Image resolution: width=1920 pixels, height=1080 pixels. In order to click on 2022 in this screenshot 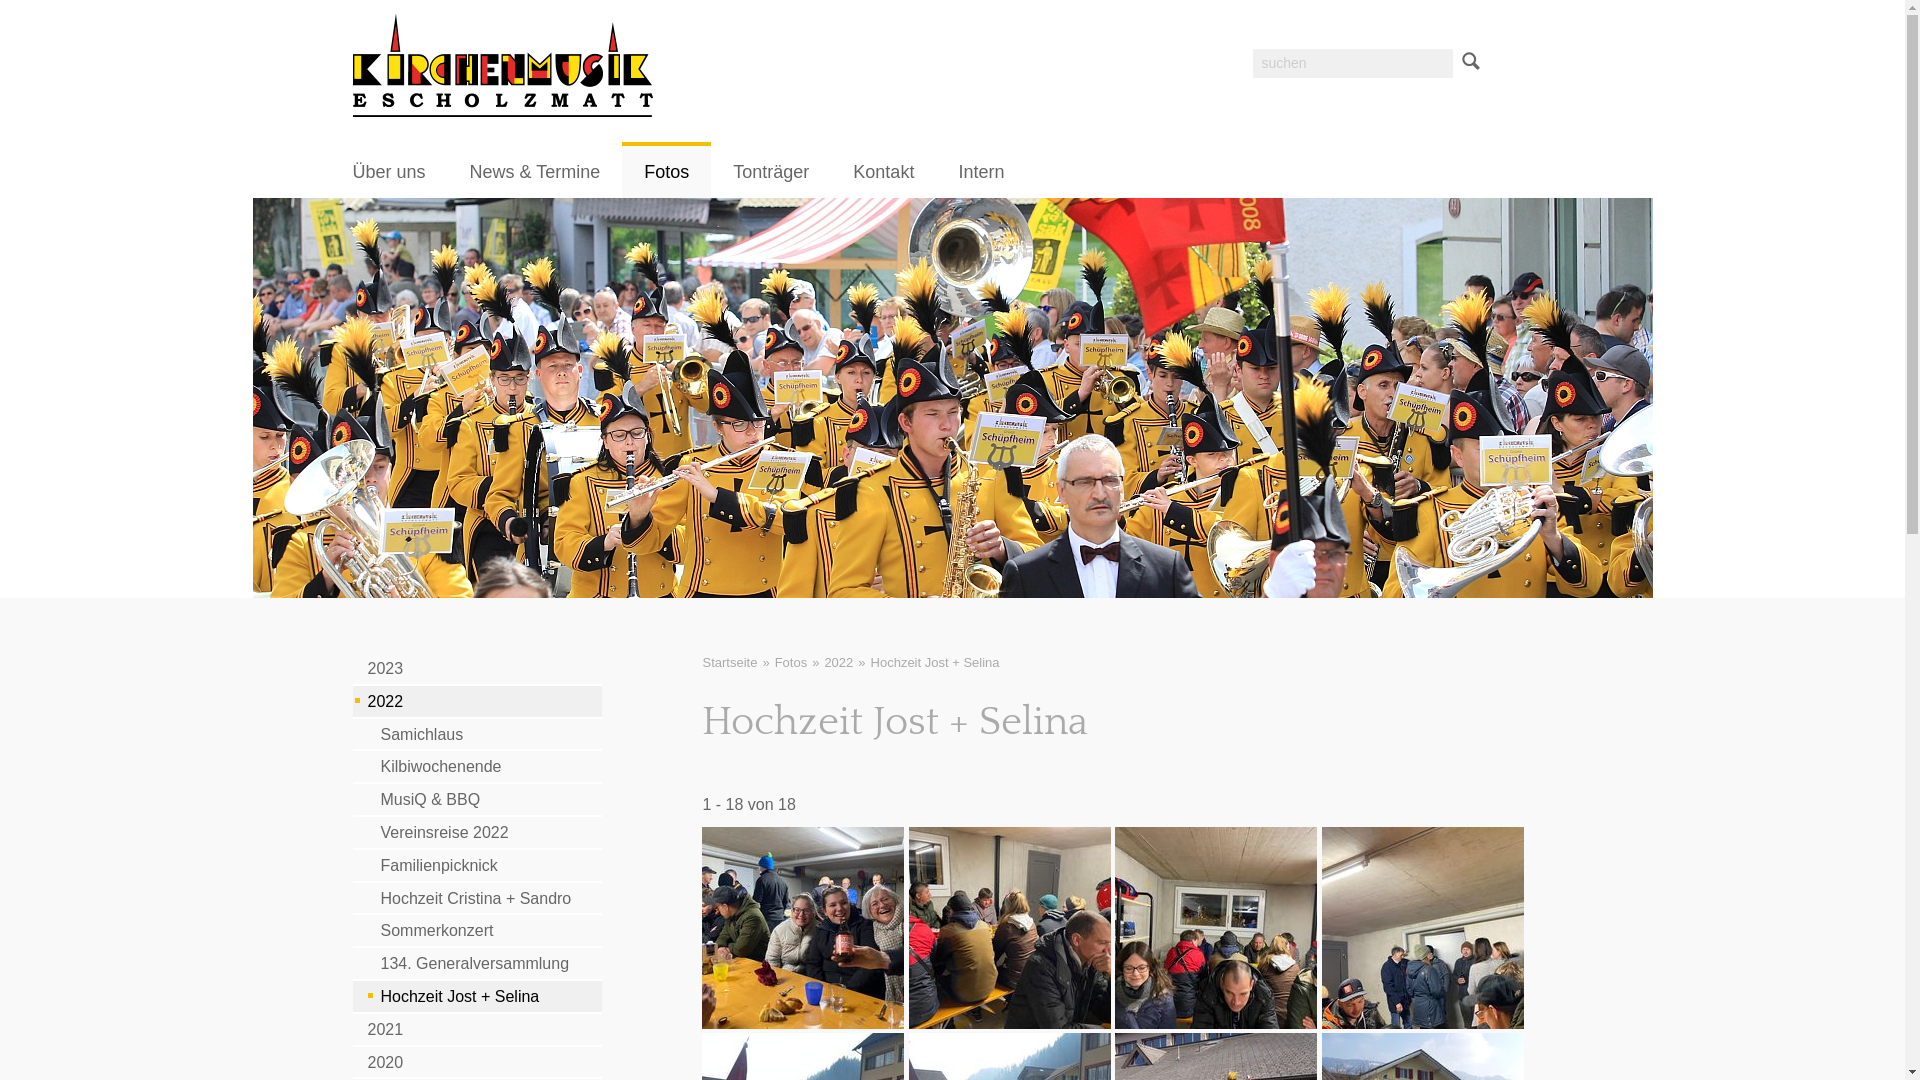, I will do `click(477, 702)`.